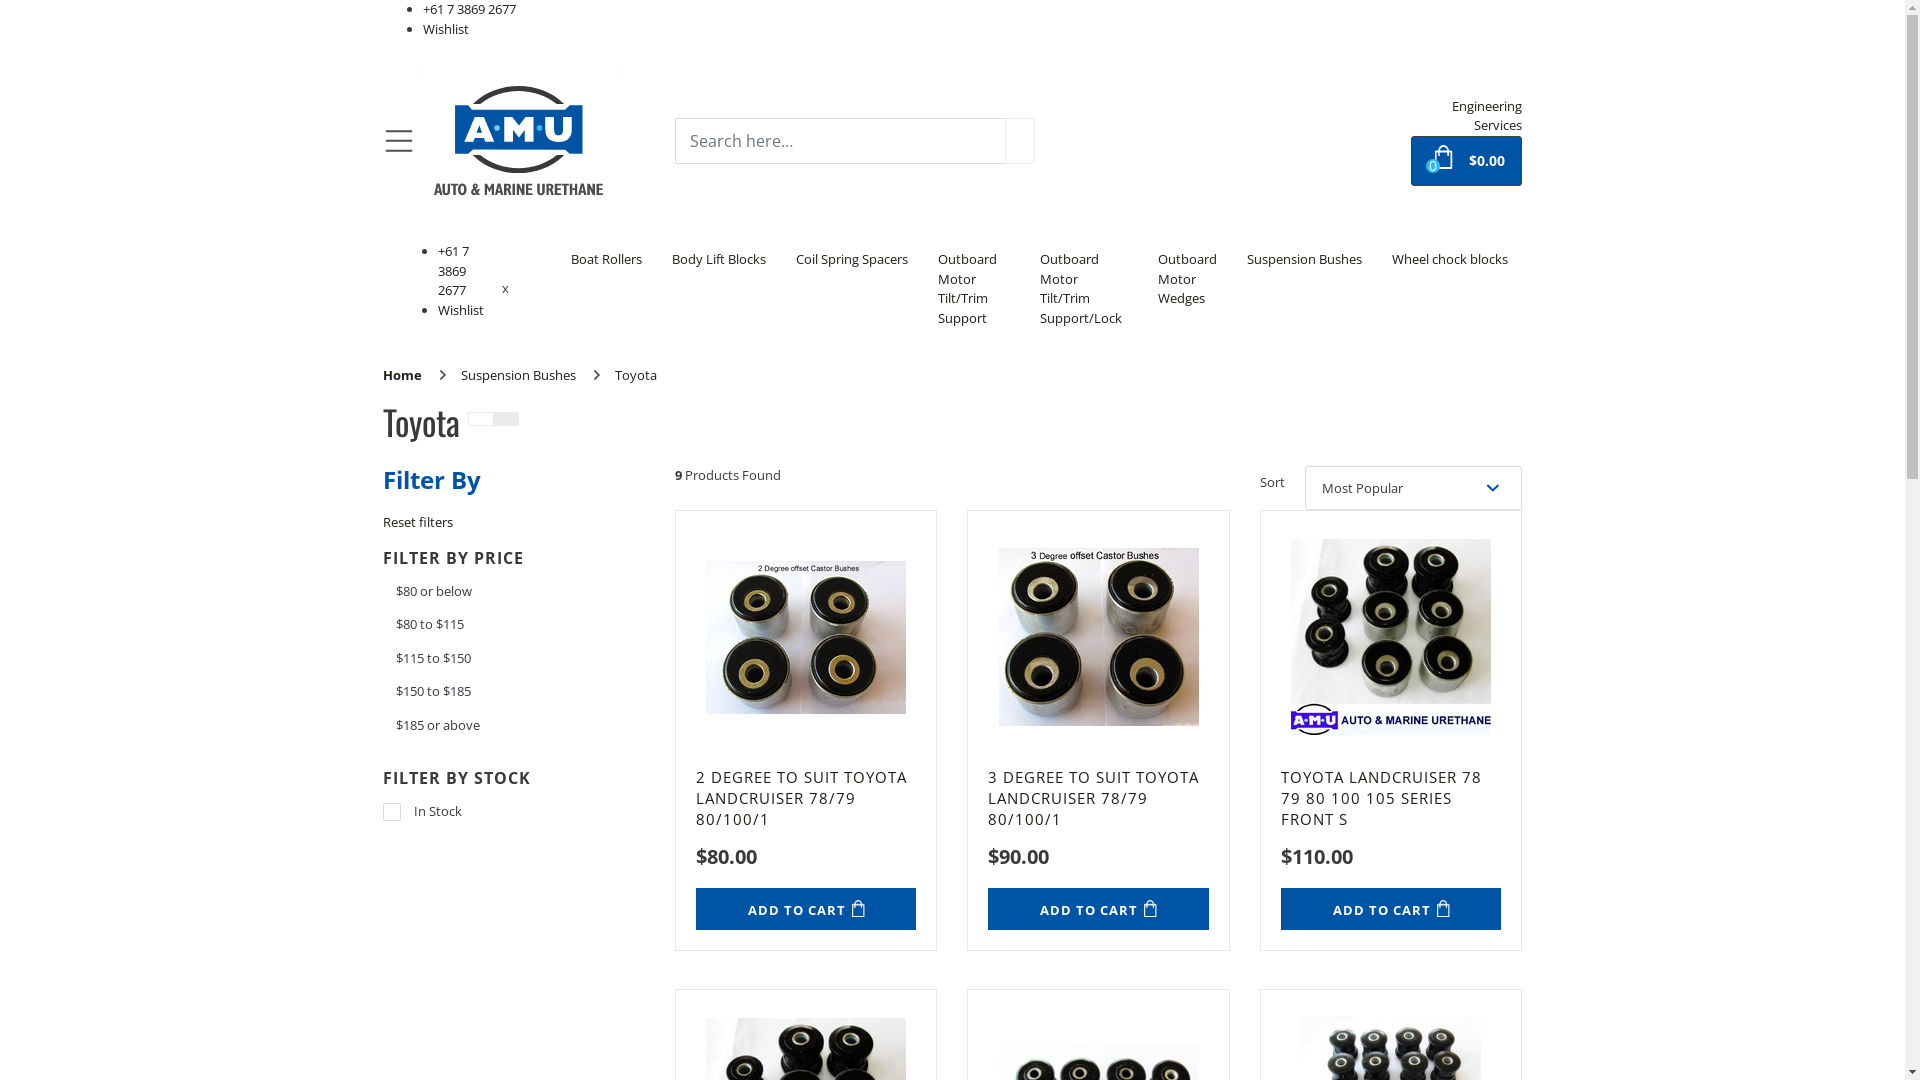  Describe the element at coordinates (461, 309) in the screenshot. I see `Wishlist` at that location.